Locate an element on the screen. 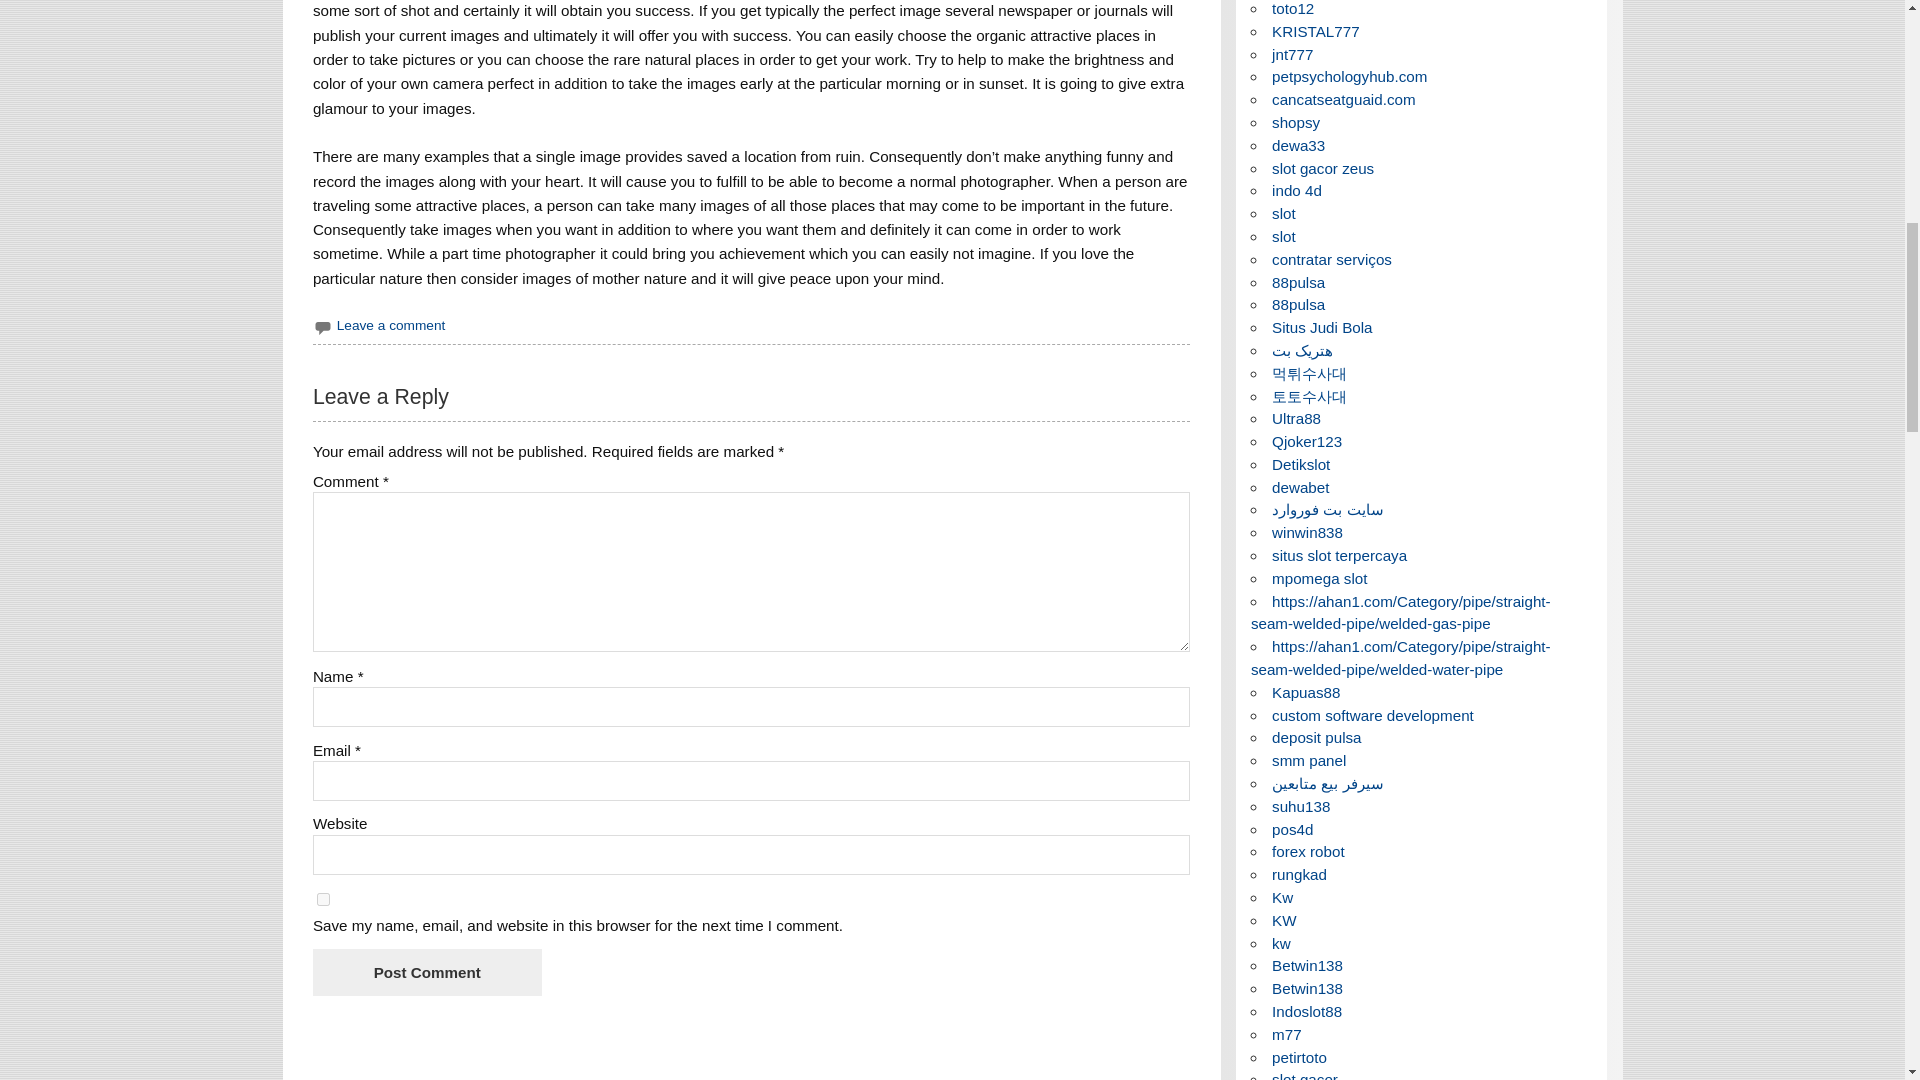  Post Comment is located at coordinates (426, 972).